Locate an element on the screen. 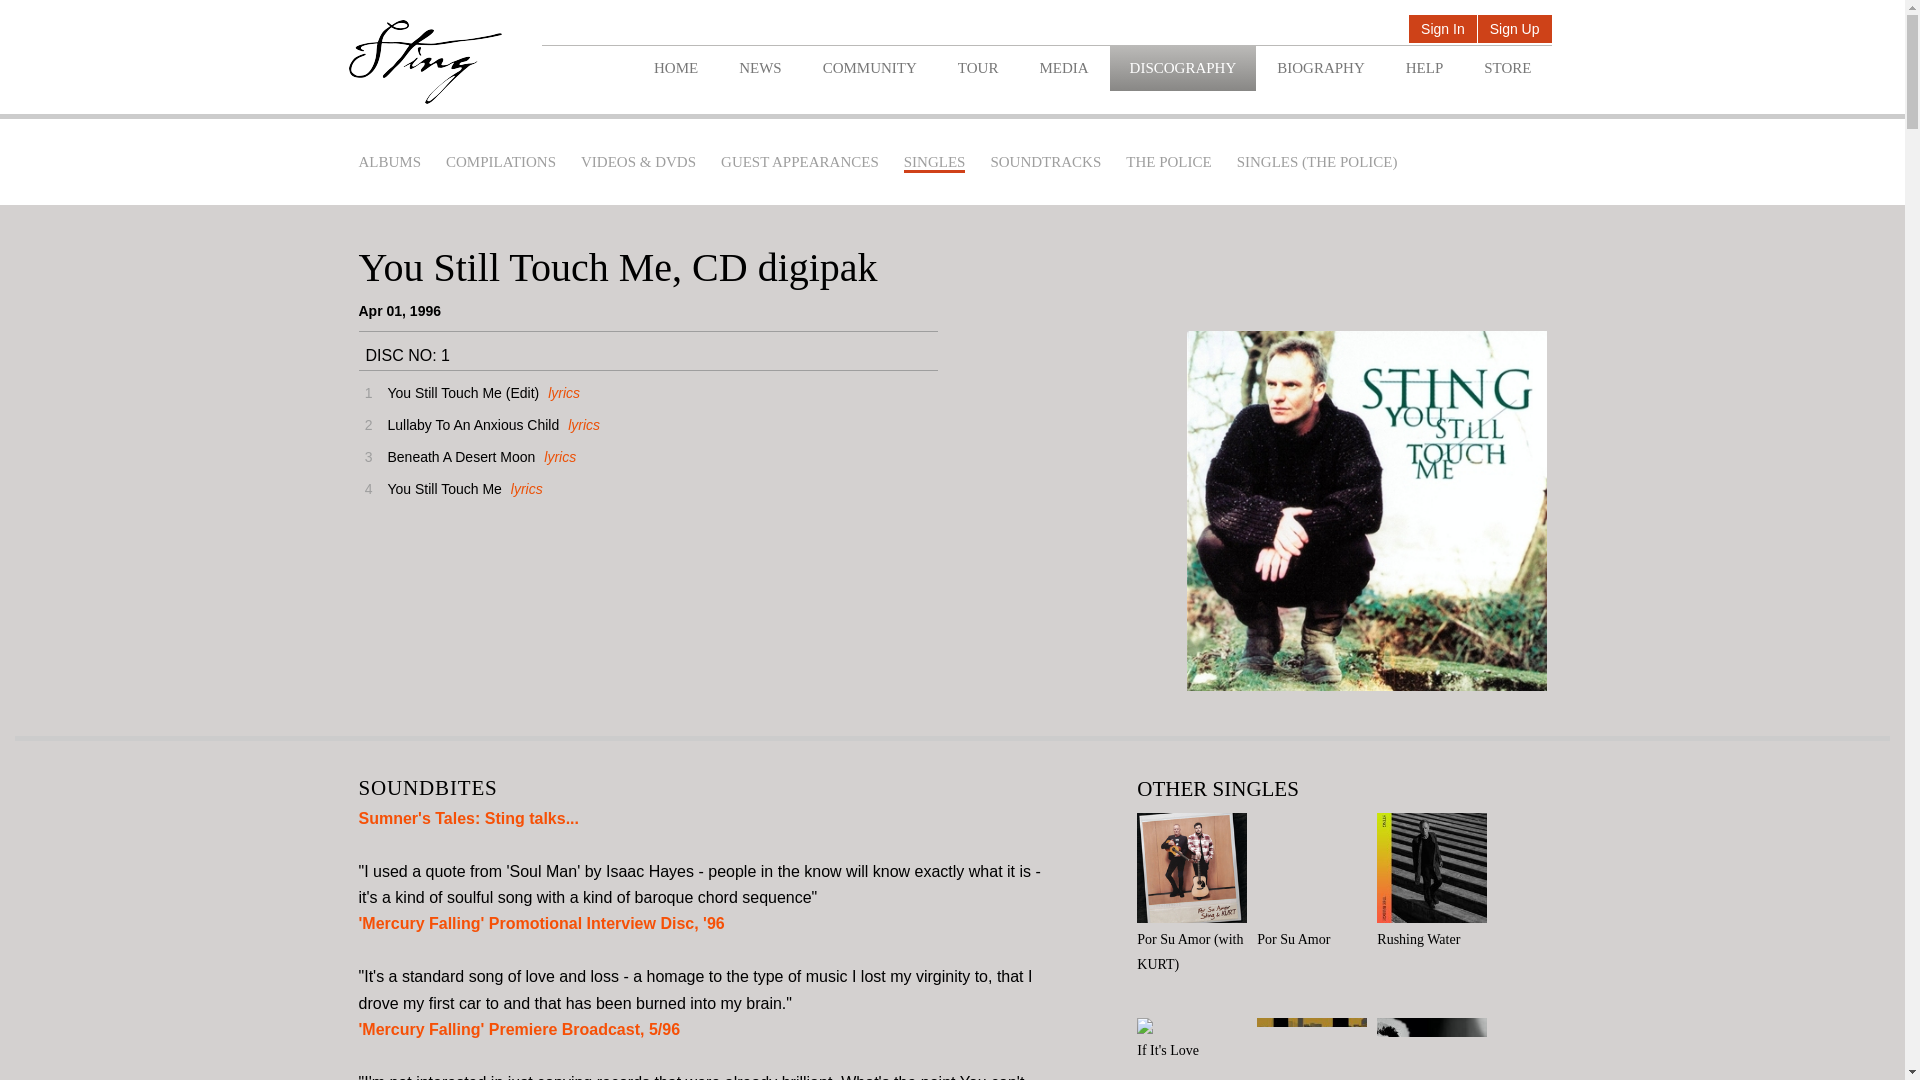 The width and height of the screenshot is (1920, 1080). Sting is located at coordinates (424, 62).